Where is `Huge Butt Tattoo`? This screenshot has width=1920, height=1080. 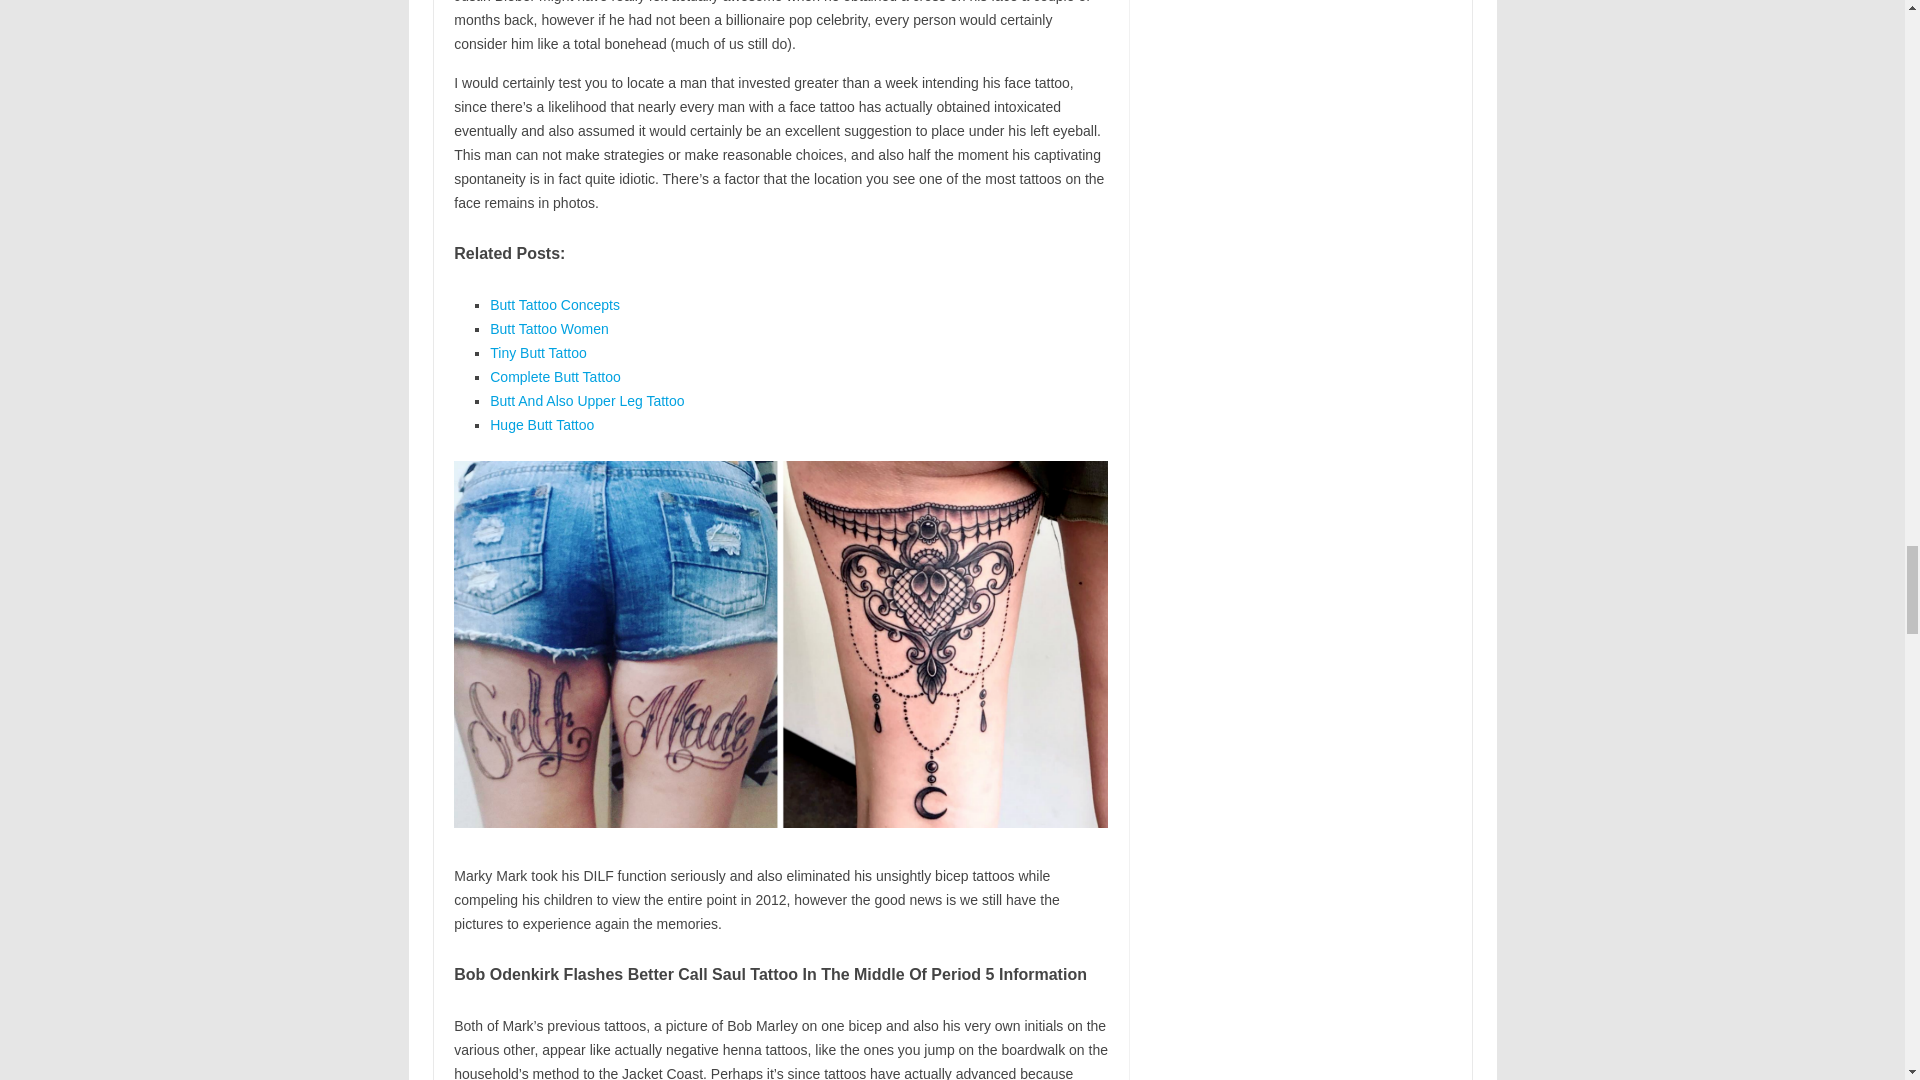 Huge Butt Tattoo is located at coordinates (541, 424).